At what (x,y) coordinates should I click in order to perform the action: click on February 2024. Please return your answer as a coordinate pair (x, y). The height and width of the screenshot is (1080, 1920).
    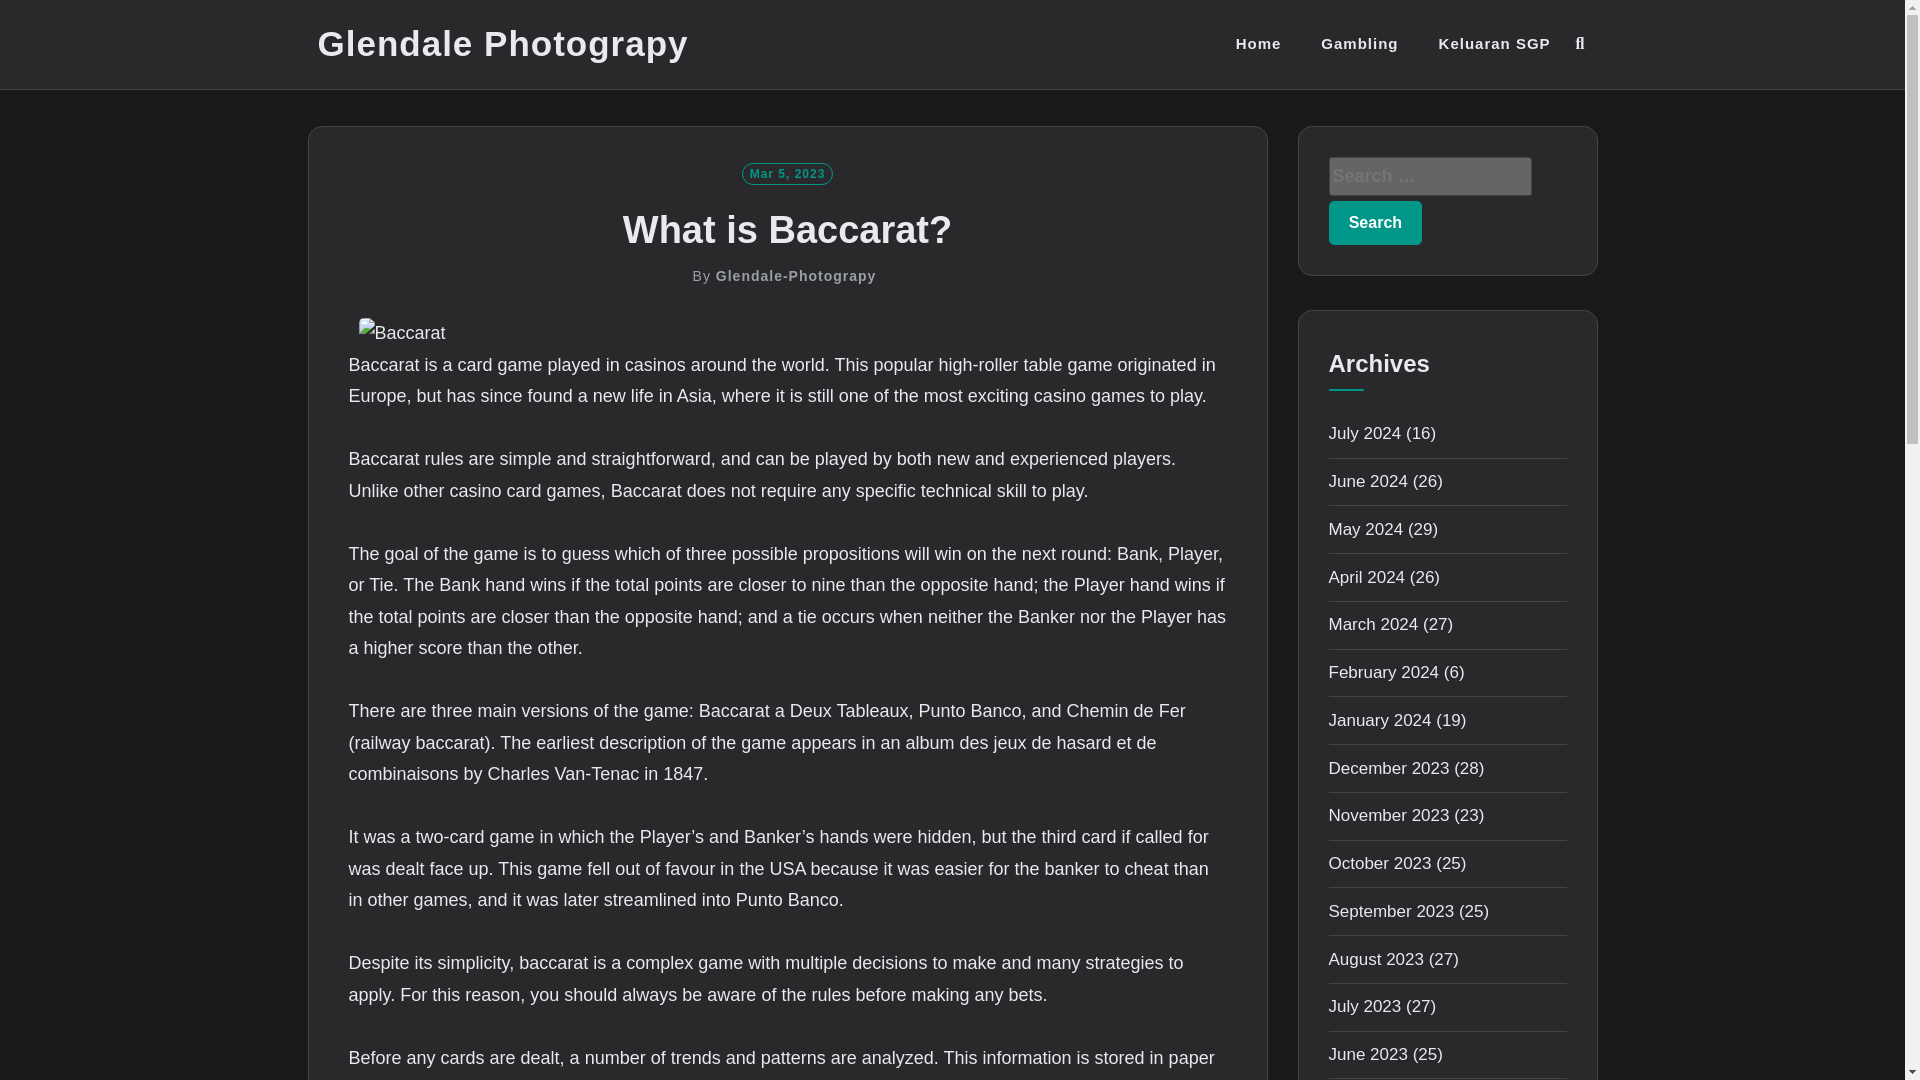
    Looking at the image, I should click on (1383, 672).